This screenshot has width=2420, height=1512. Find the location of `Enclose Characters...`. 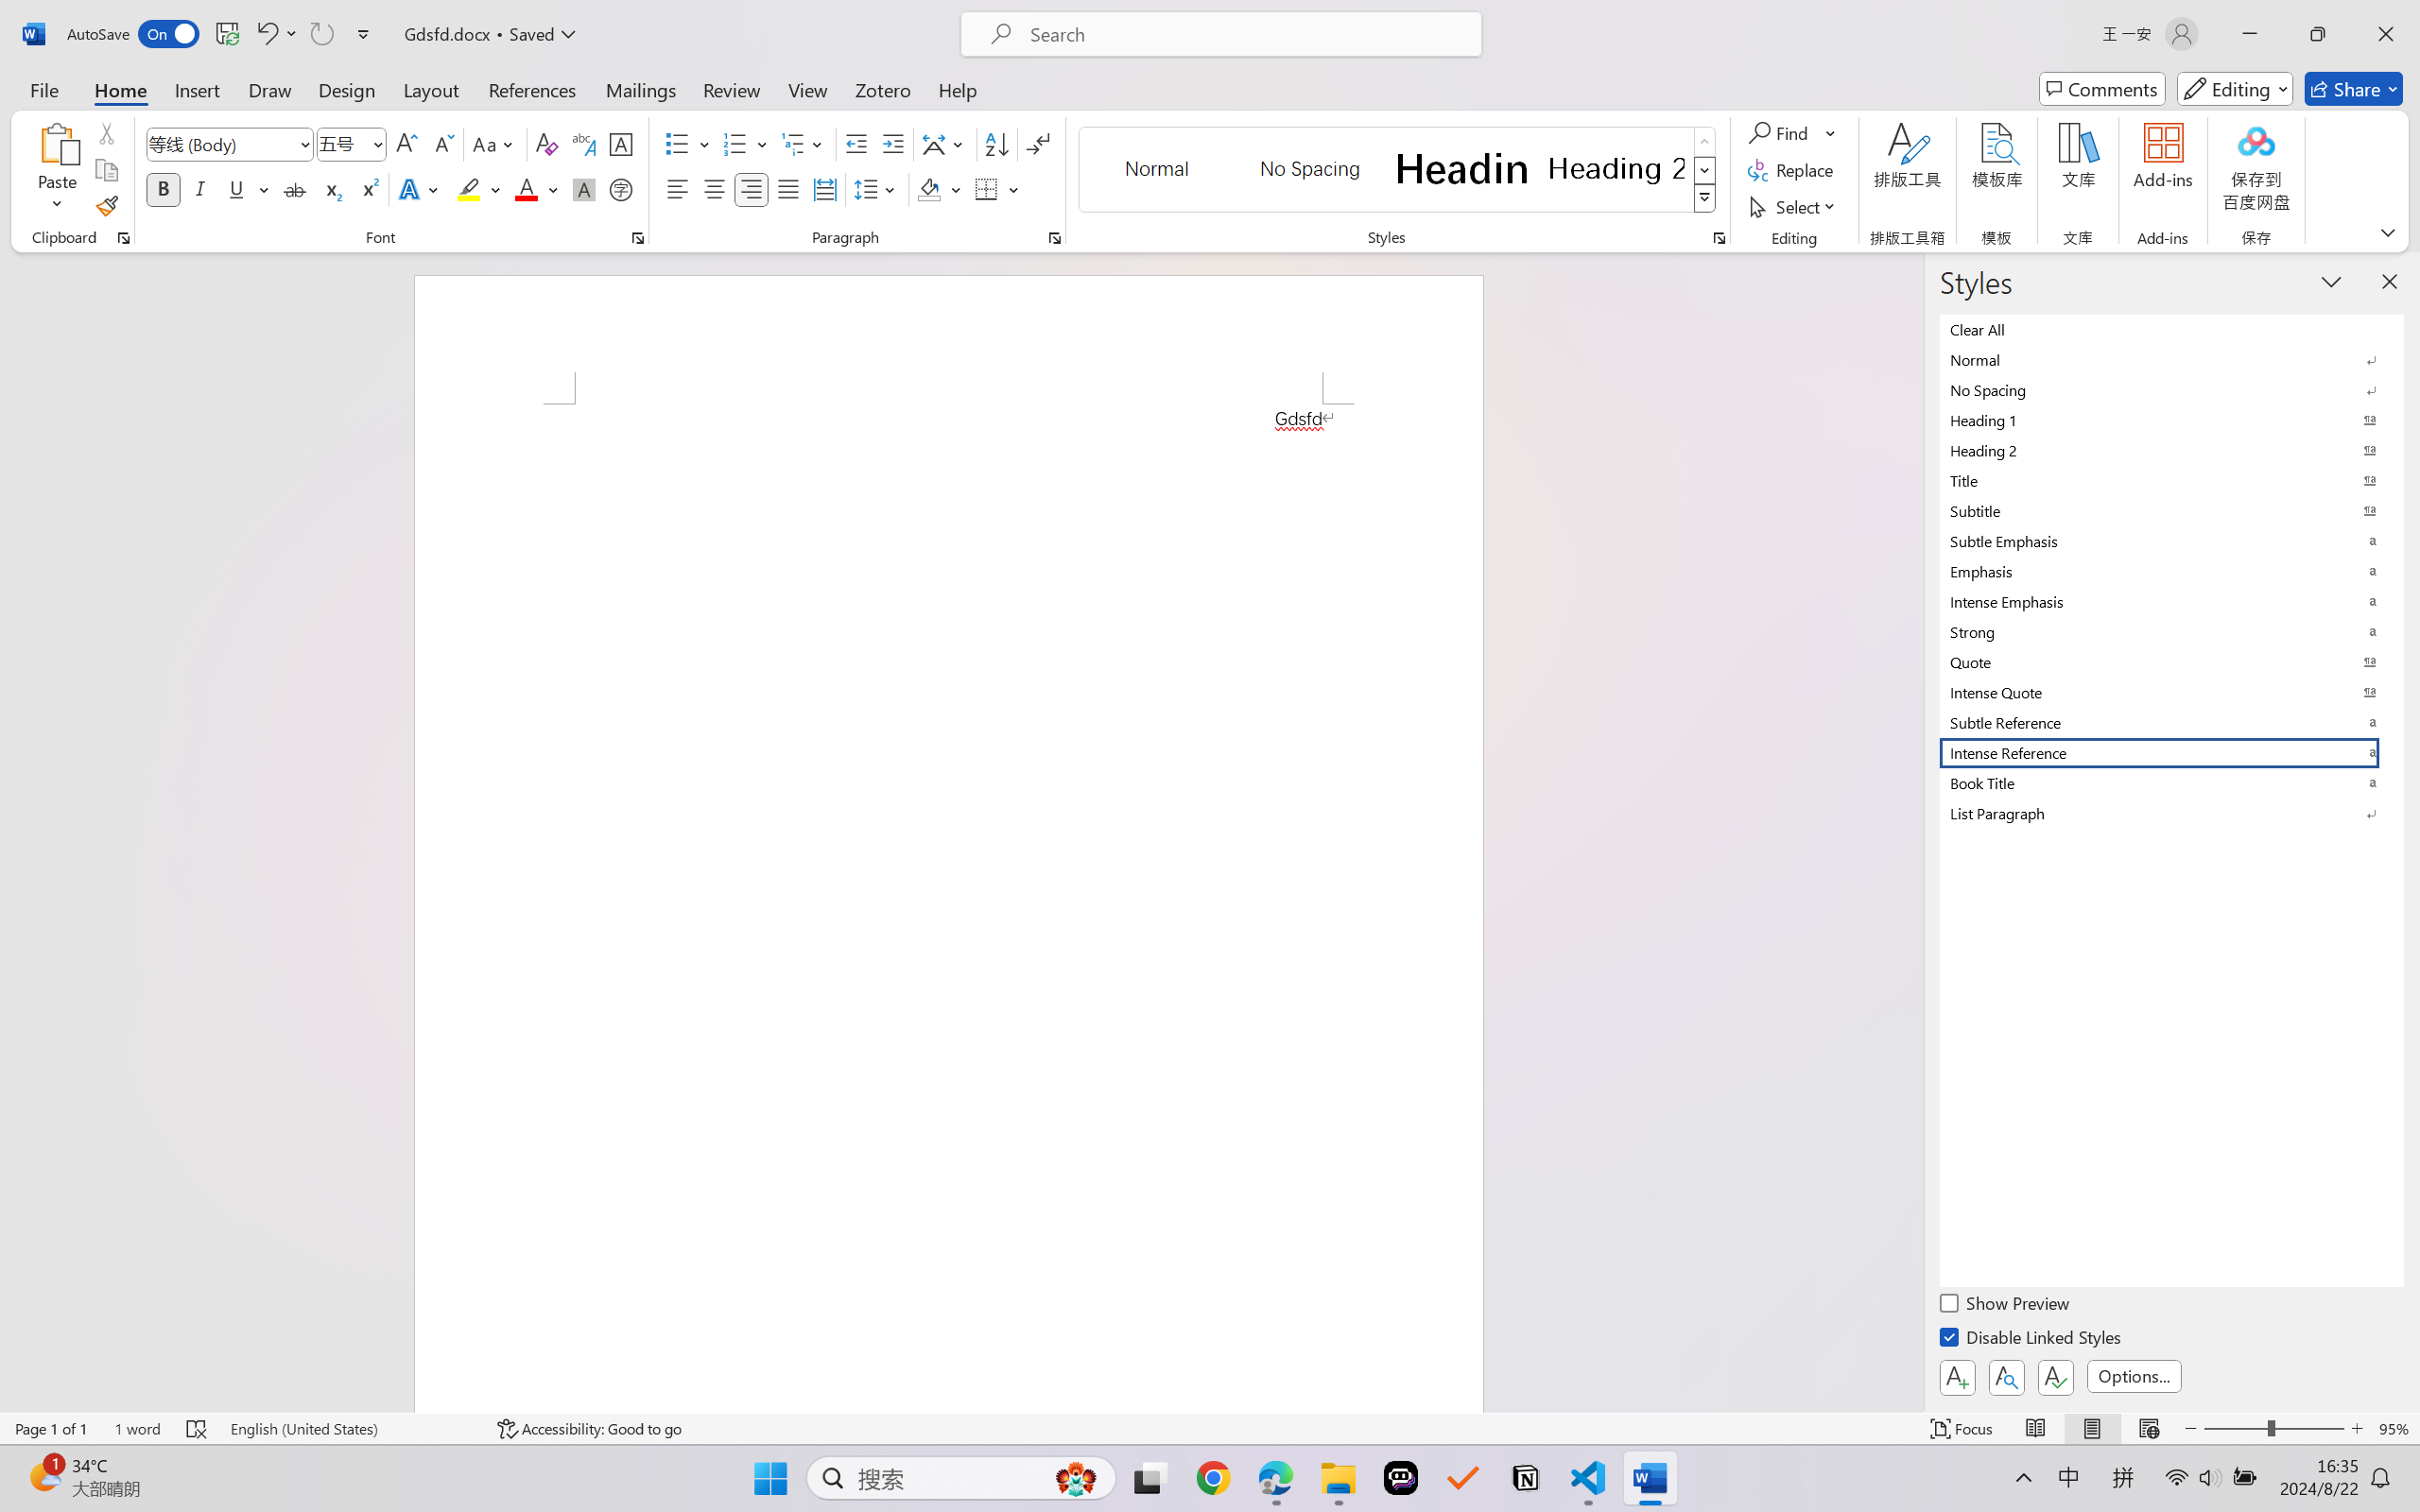

Enclose Characters... is located at coordinates (622, 189).